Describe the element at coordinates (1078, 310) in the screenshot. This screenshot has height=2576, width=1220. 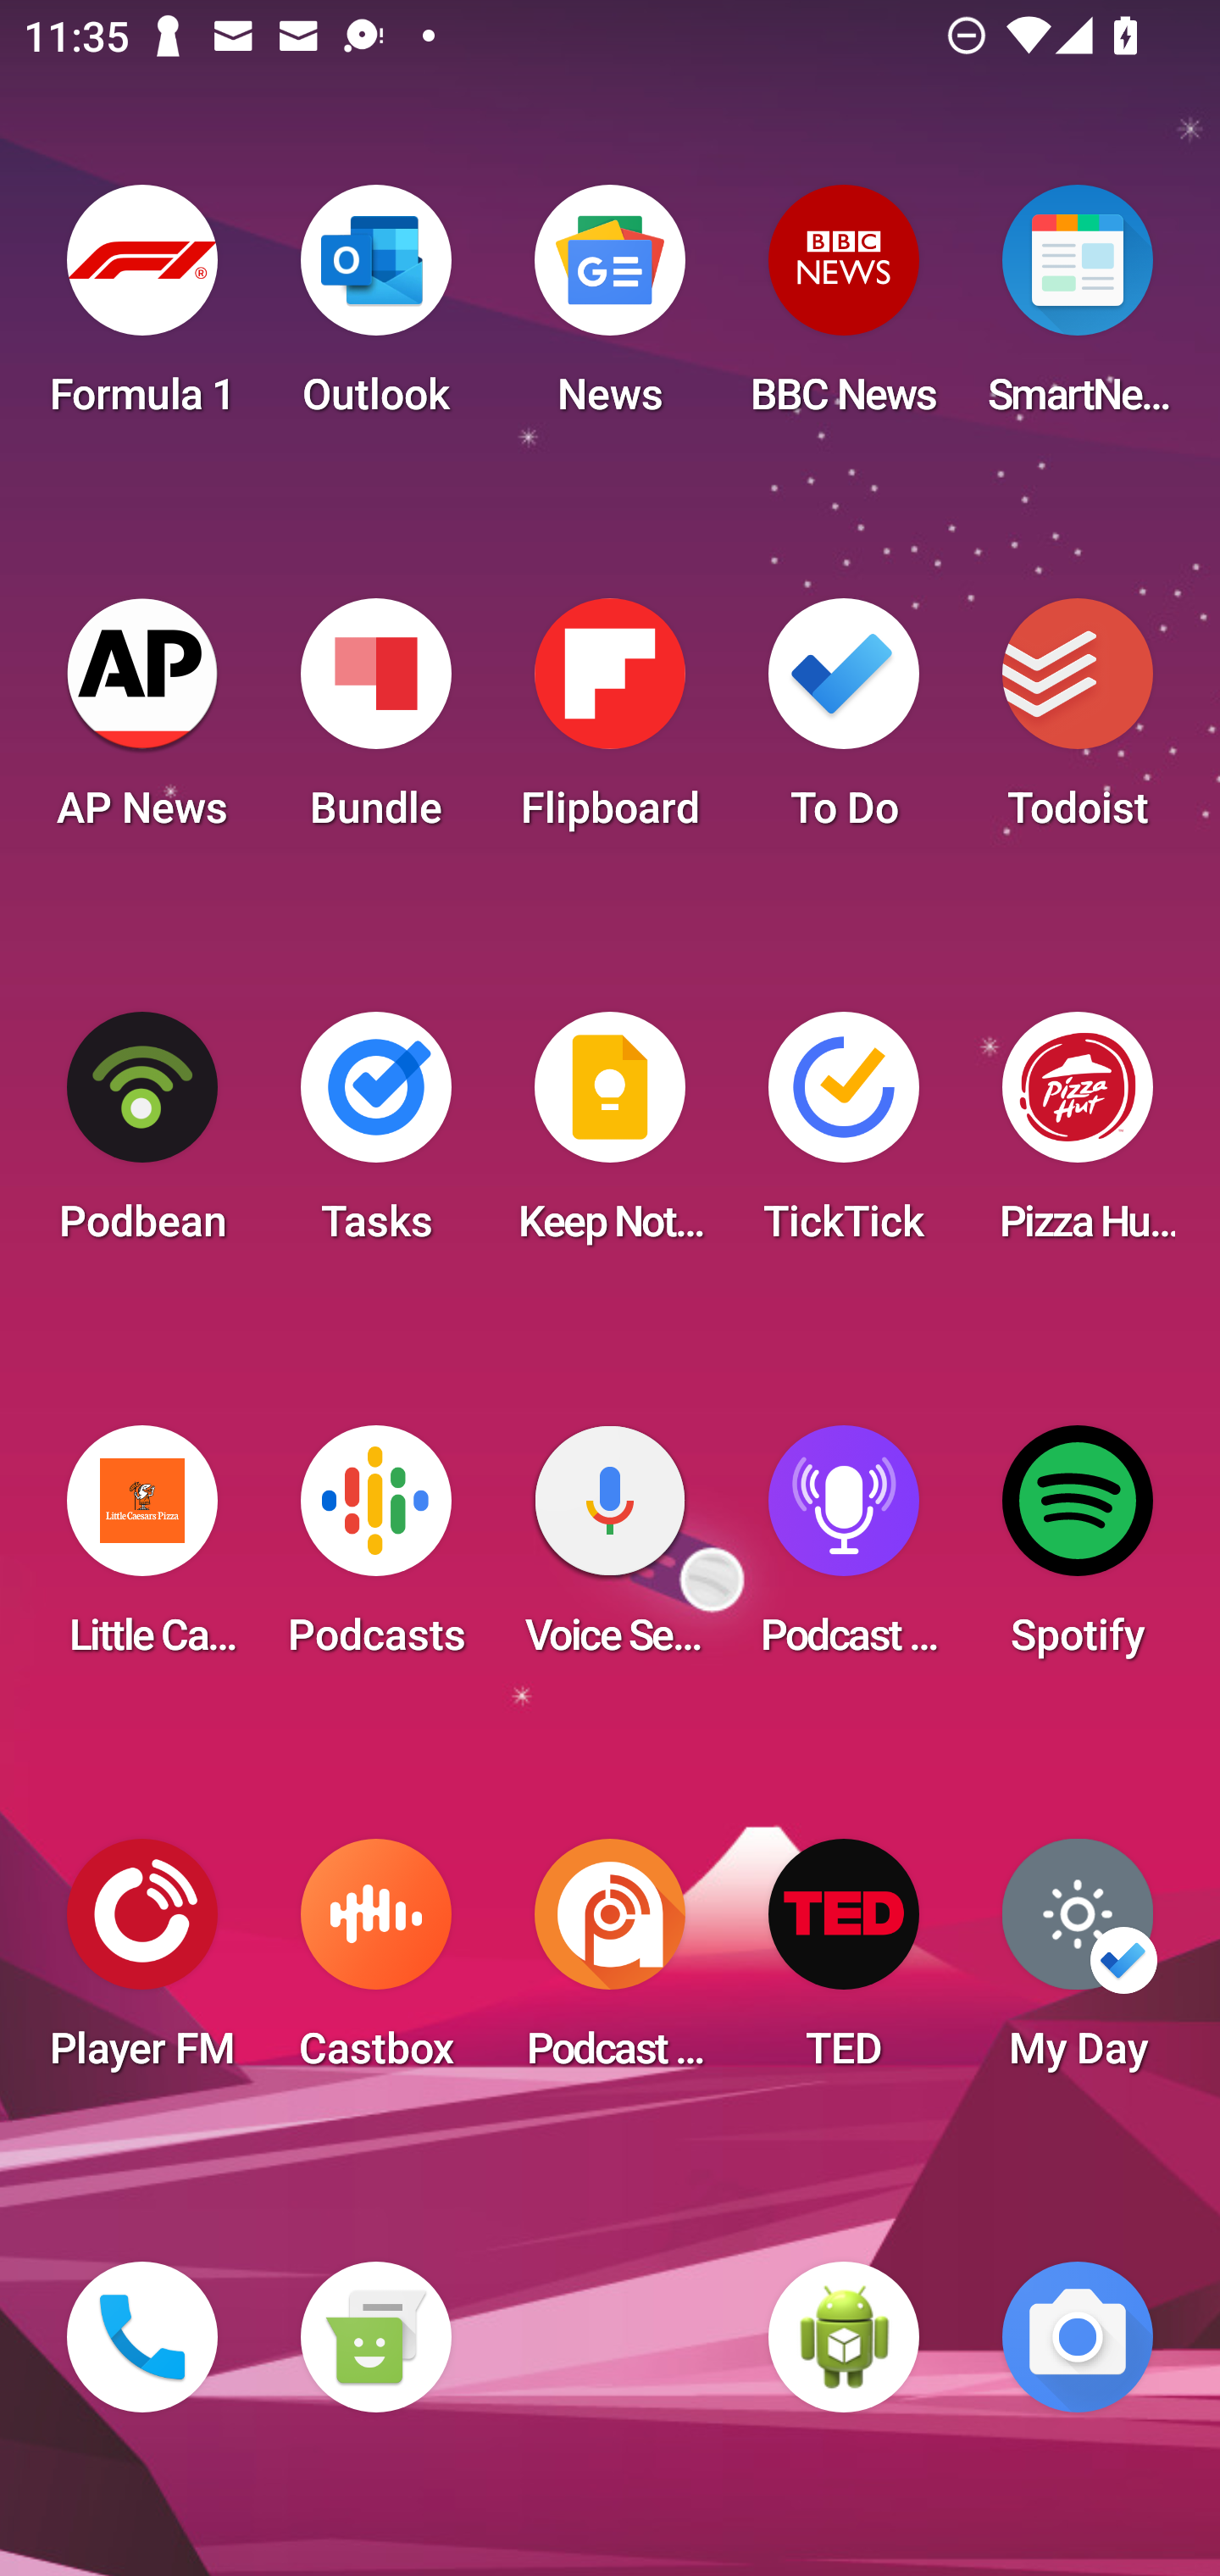
I see `SmartNews` at that location.